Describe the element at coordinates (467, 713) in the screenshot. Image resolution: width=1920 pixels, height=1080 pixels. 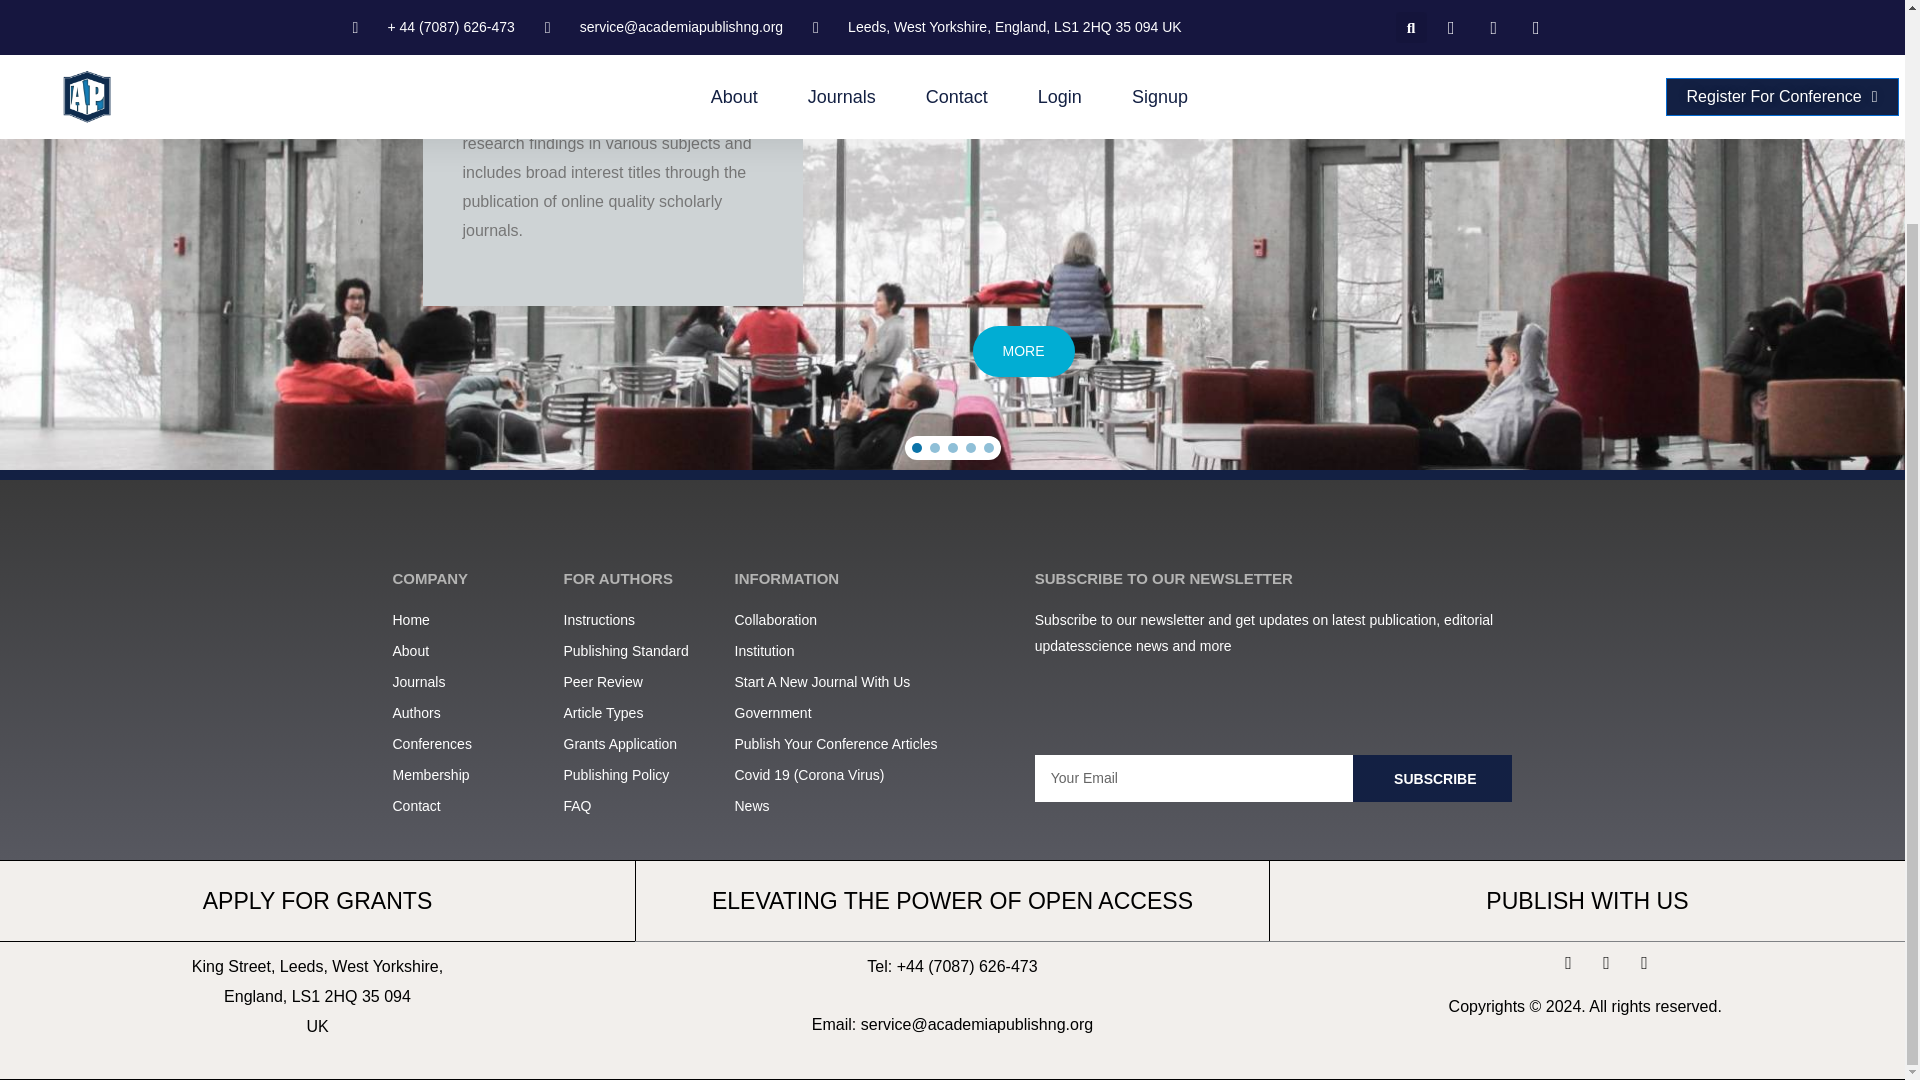
I see `Authors` at that location.